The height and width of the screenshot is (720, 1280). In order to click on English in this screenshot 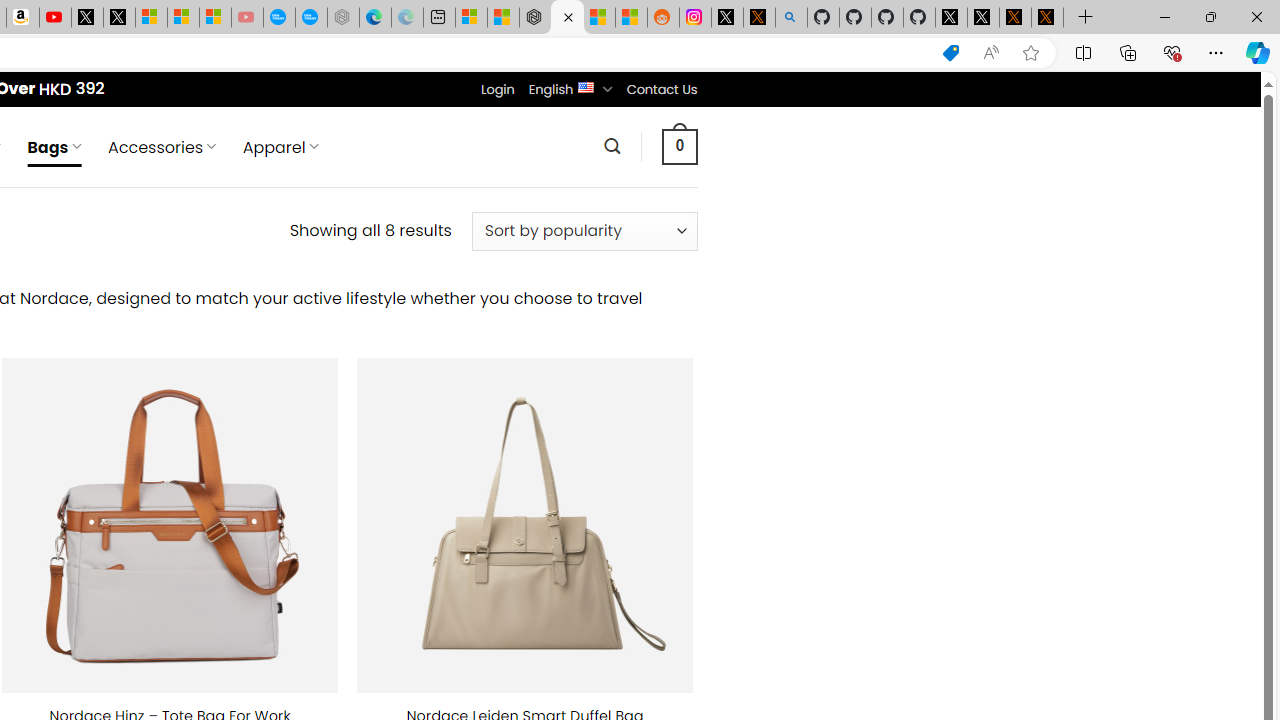, I will do `click(586, 86)`.